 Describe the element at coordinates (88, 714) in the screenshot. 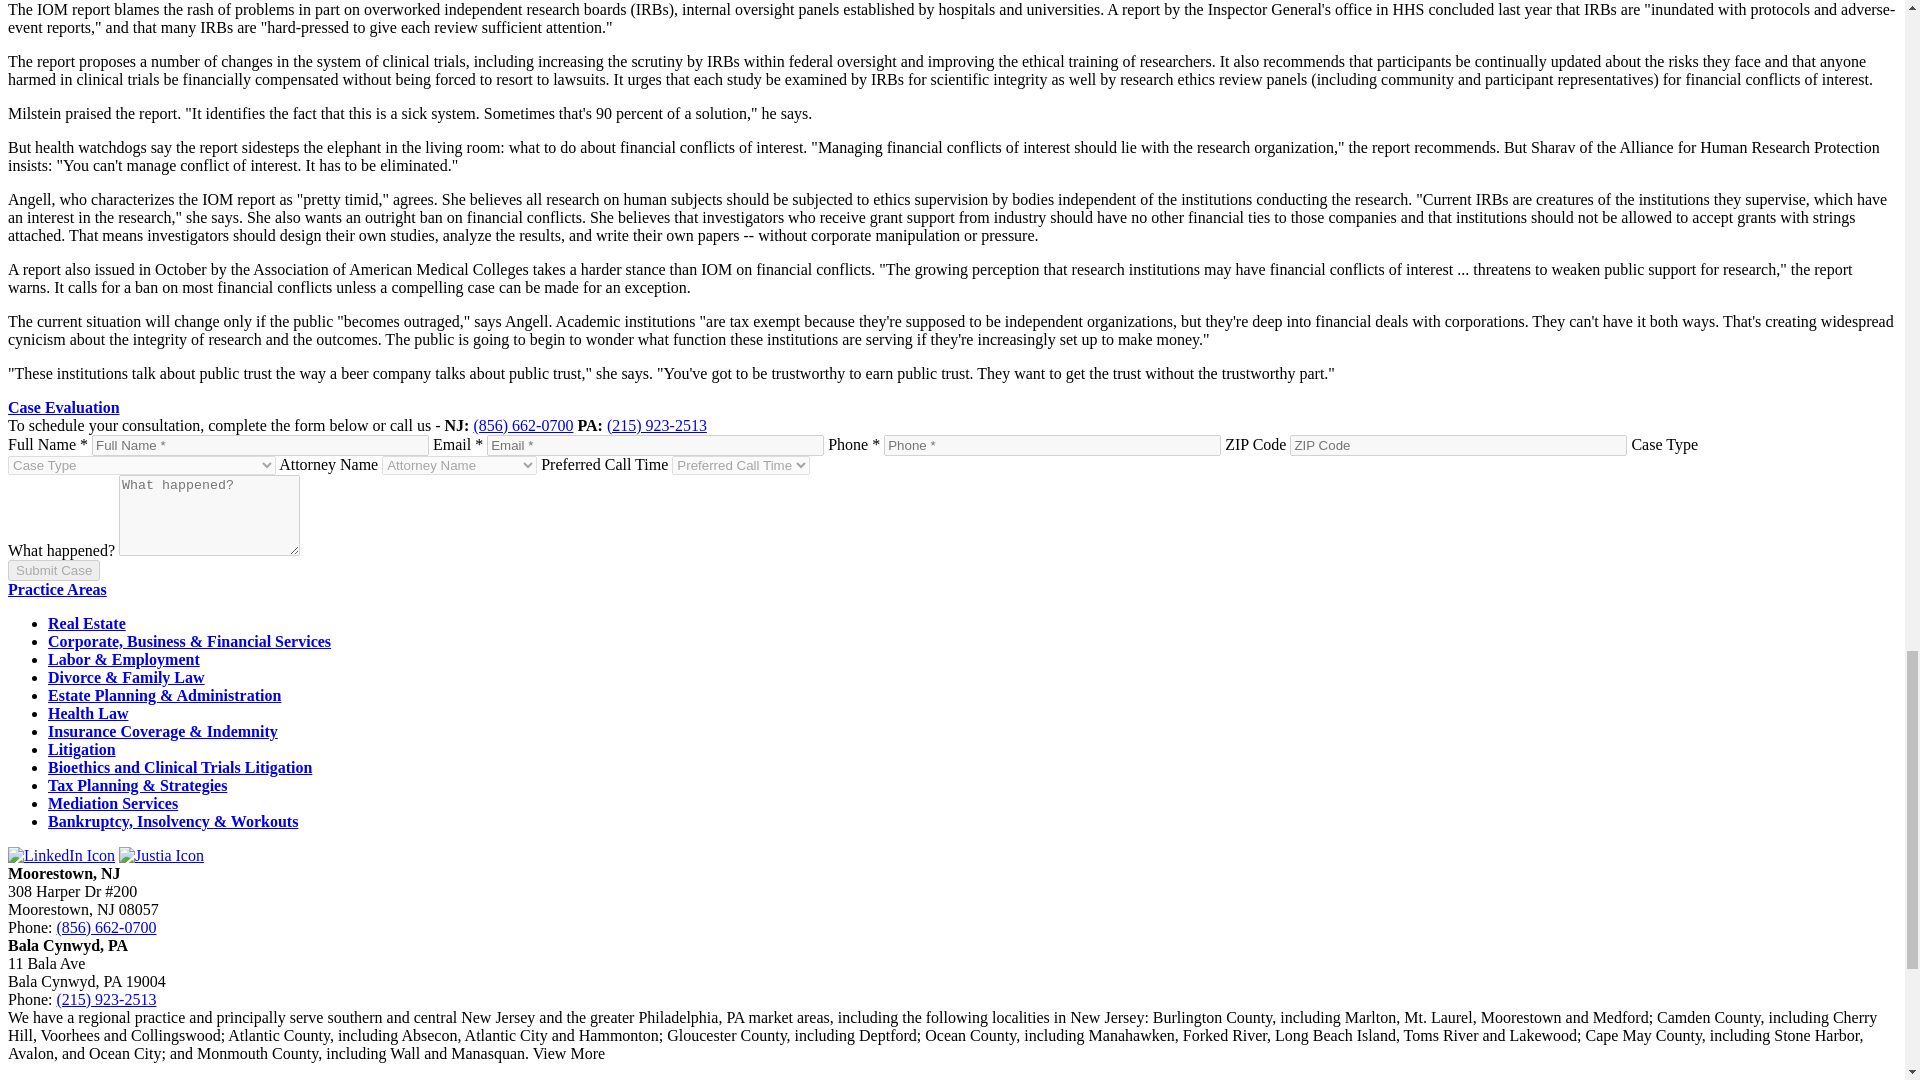

I see `Health Law` at that location.